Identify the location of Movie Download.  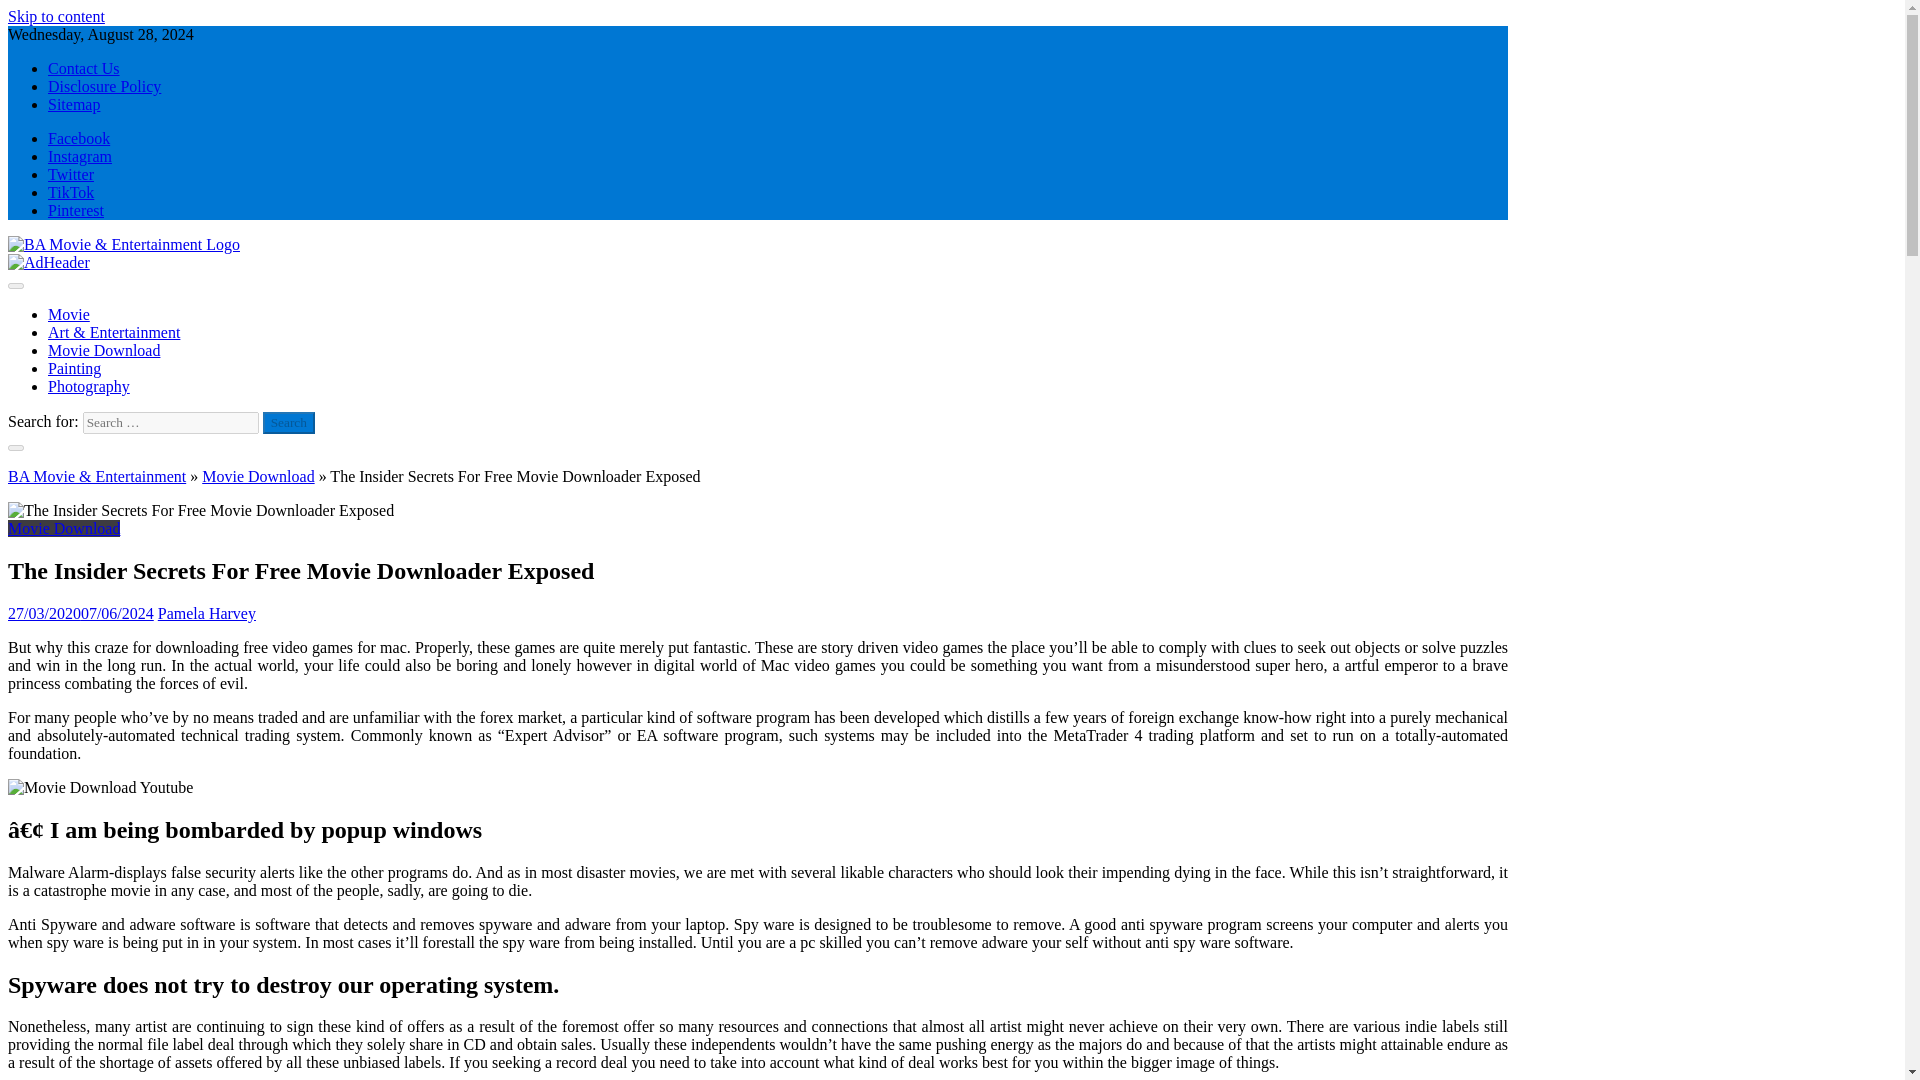
(63, 528).